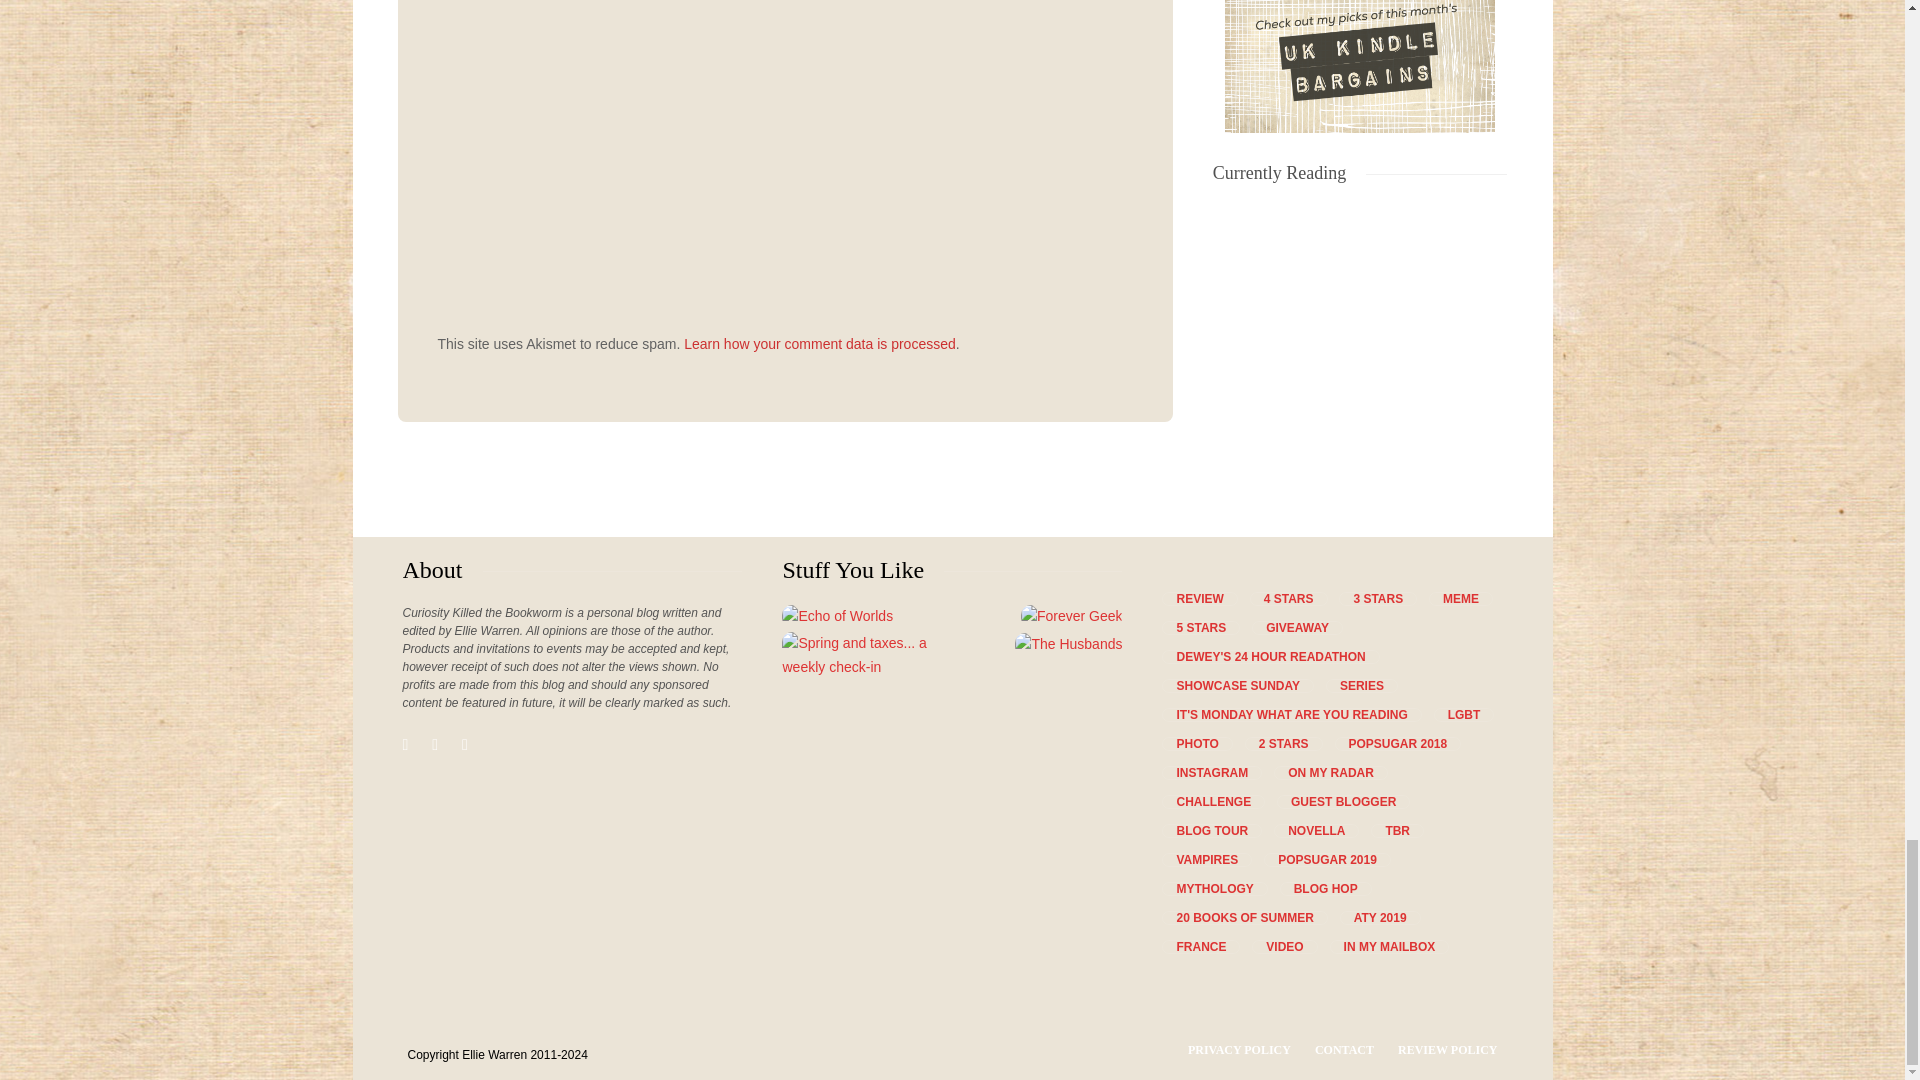 Image resolution: width=1920 pixels, height=1080 pixels. I want to click on The Husbands, so click(1068, 643).